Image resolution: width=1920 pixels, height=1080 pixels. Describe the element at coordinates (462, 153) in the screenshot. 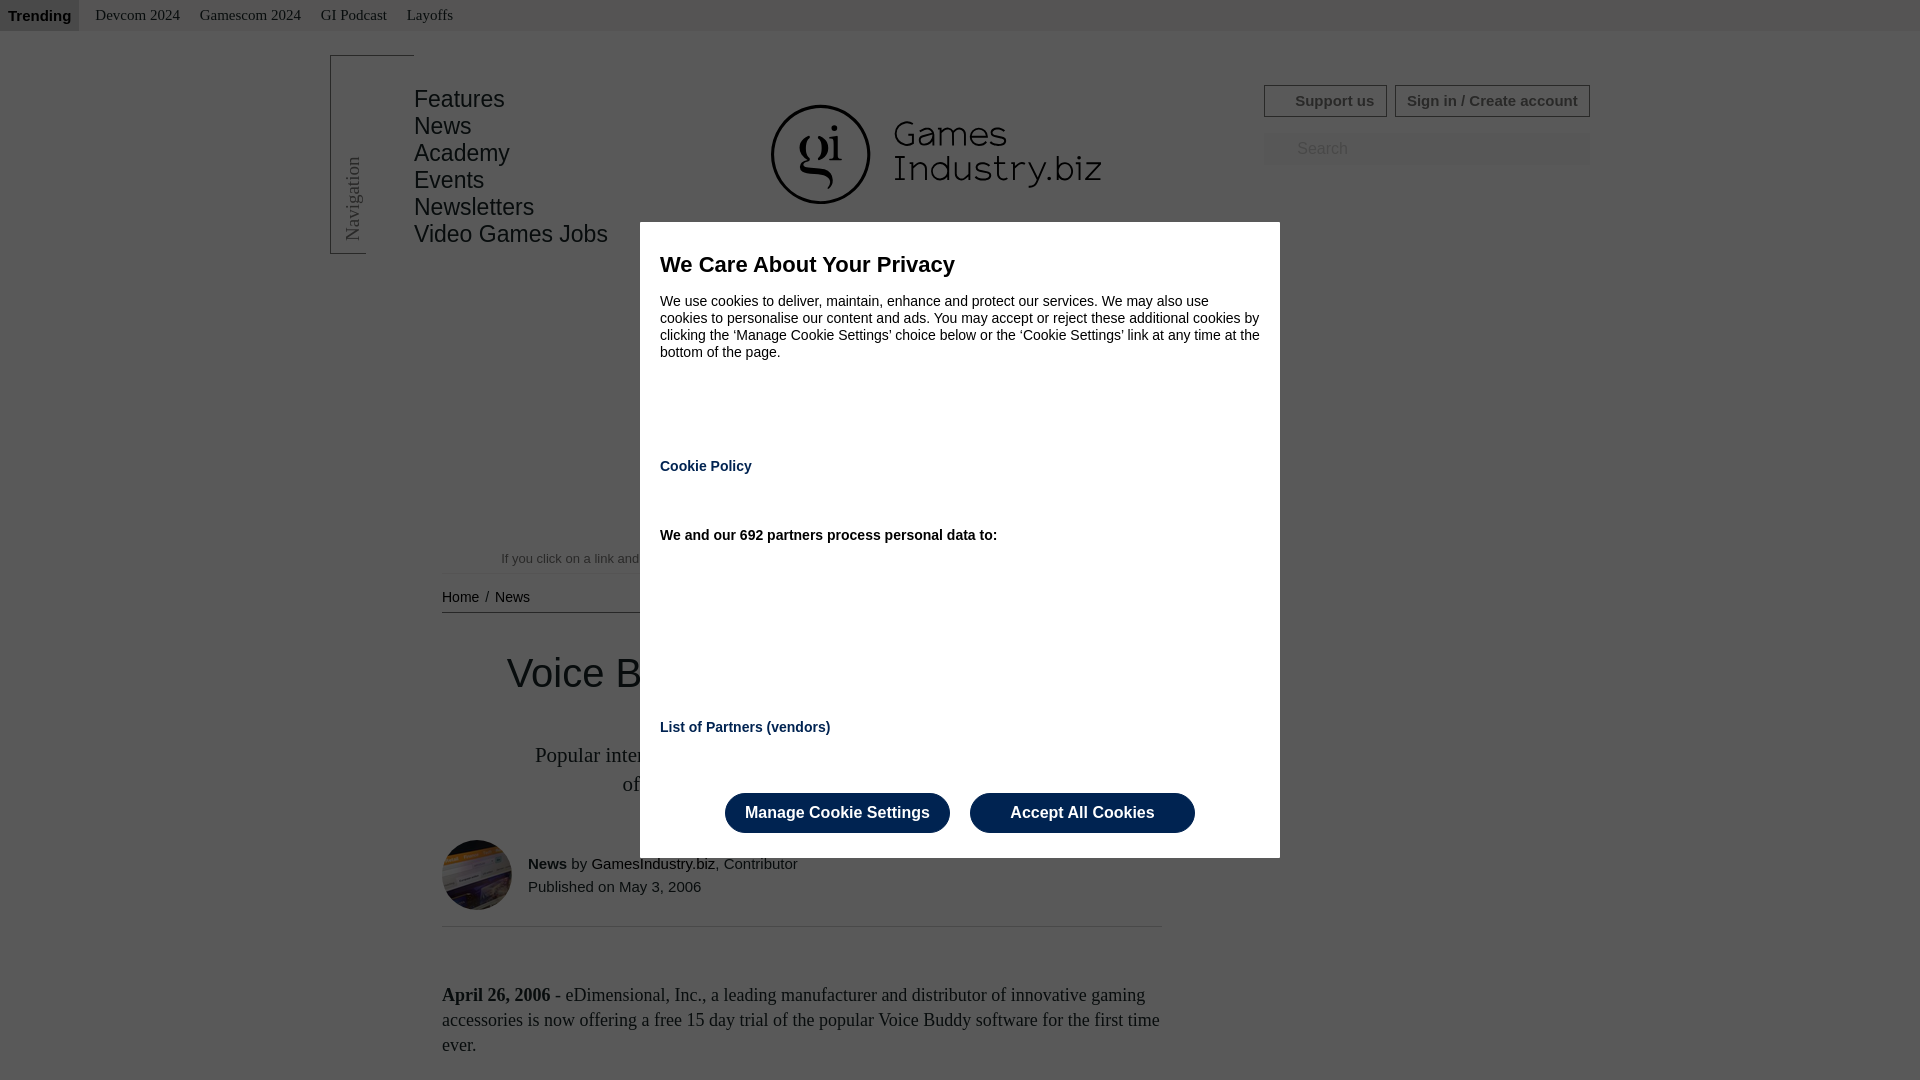

I see `Academy` at that location.